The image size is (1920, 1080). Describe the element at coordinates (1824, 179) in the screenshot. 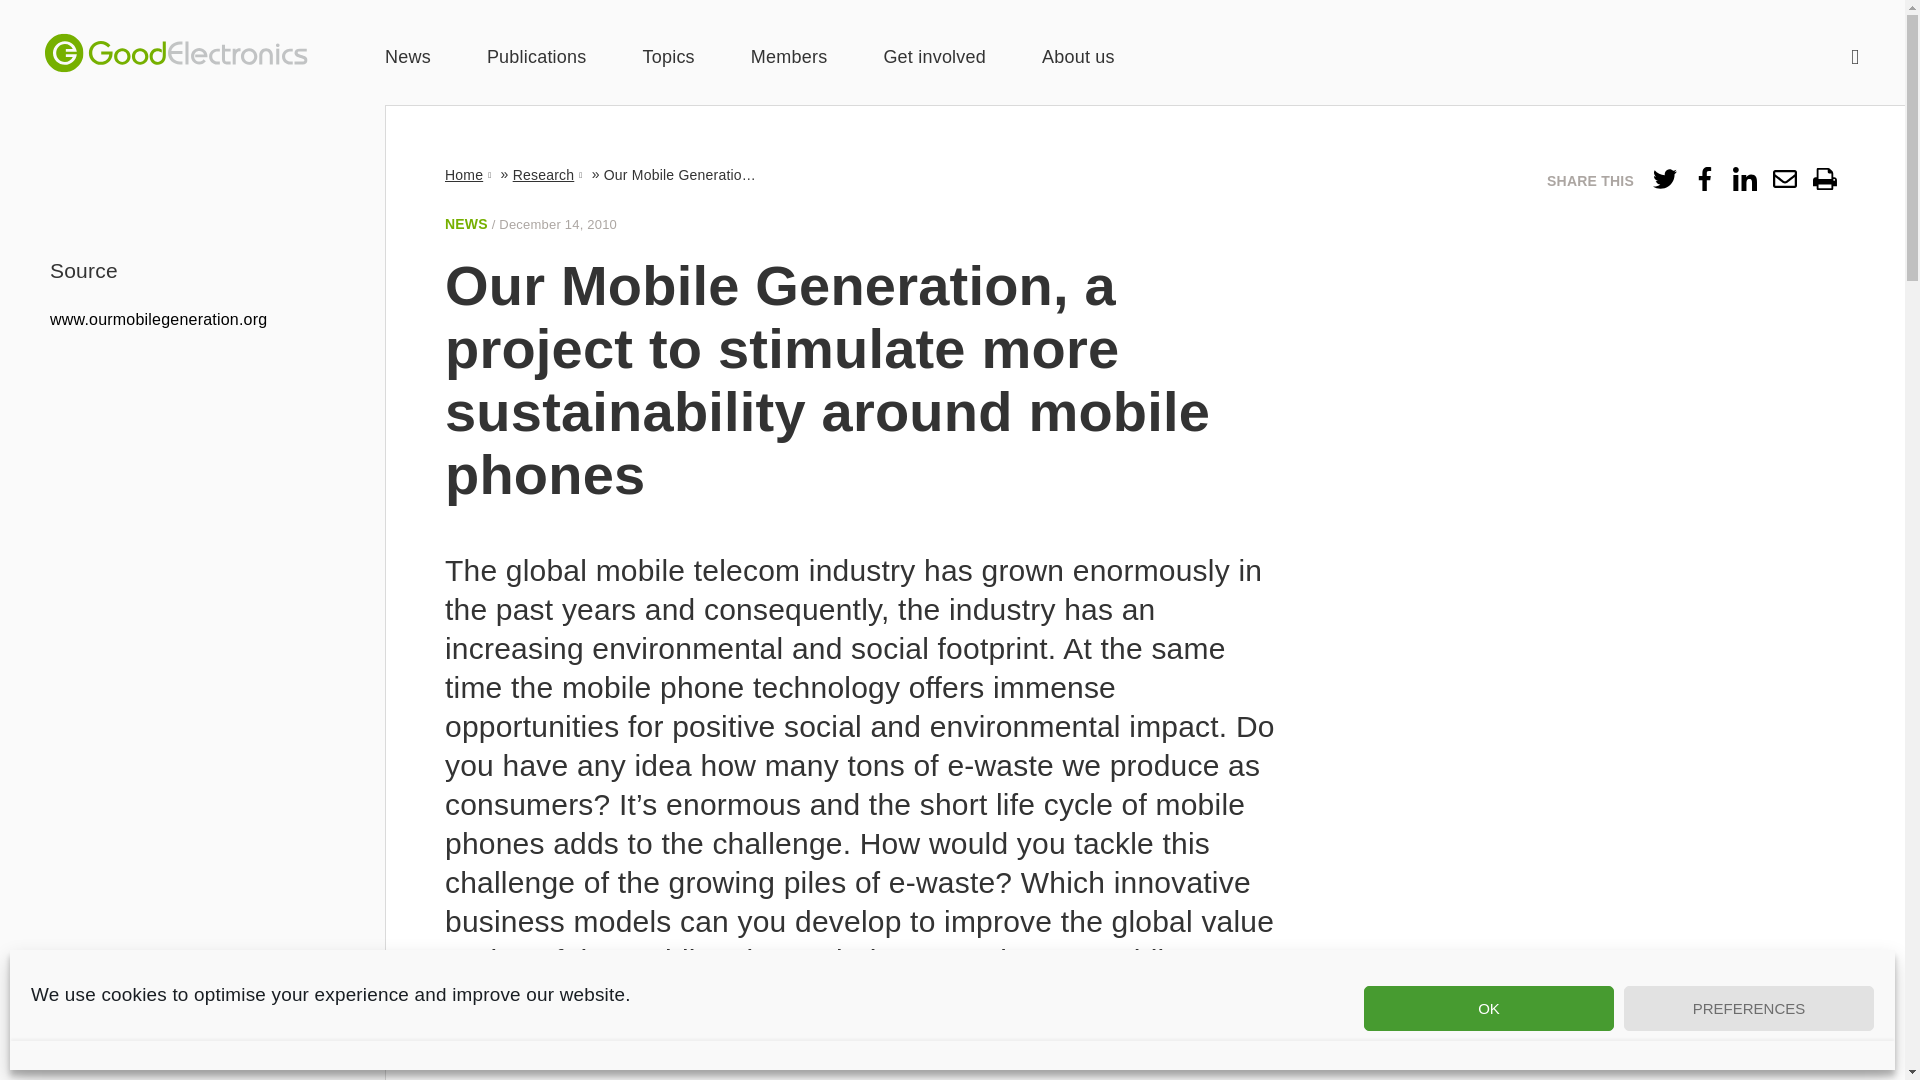

I see `print Created with Sketch.` at that location.